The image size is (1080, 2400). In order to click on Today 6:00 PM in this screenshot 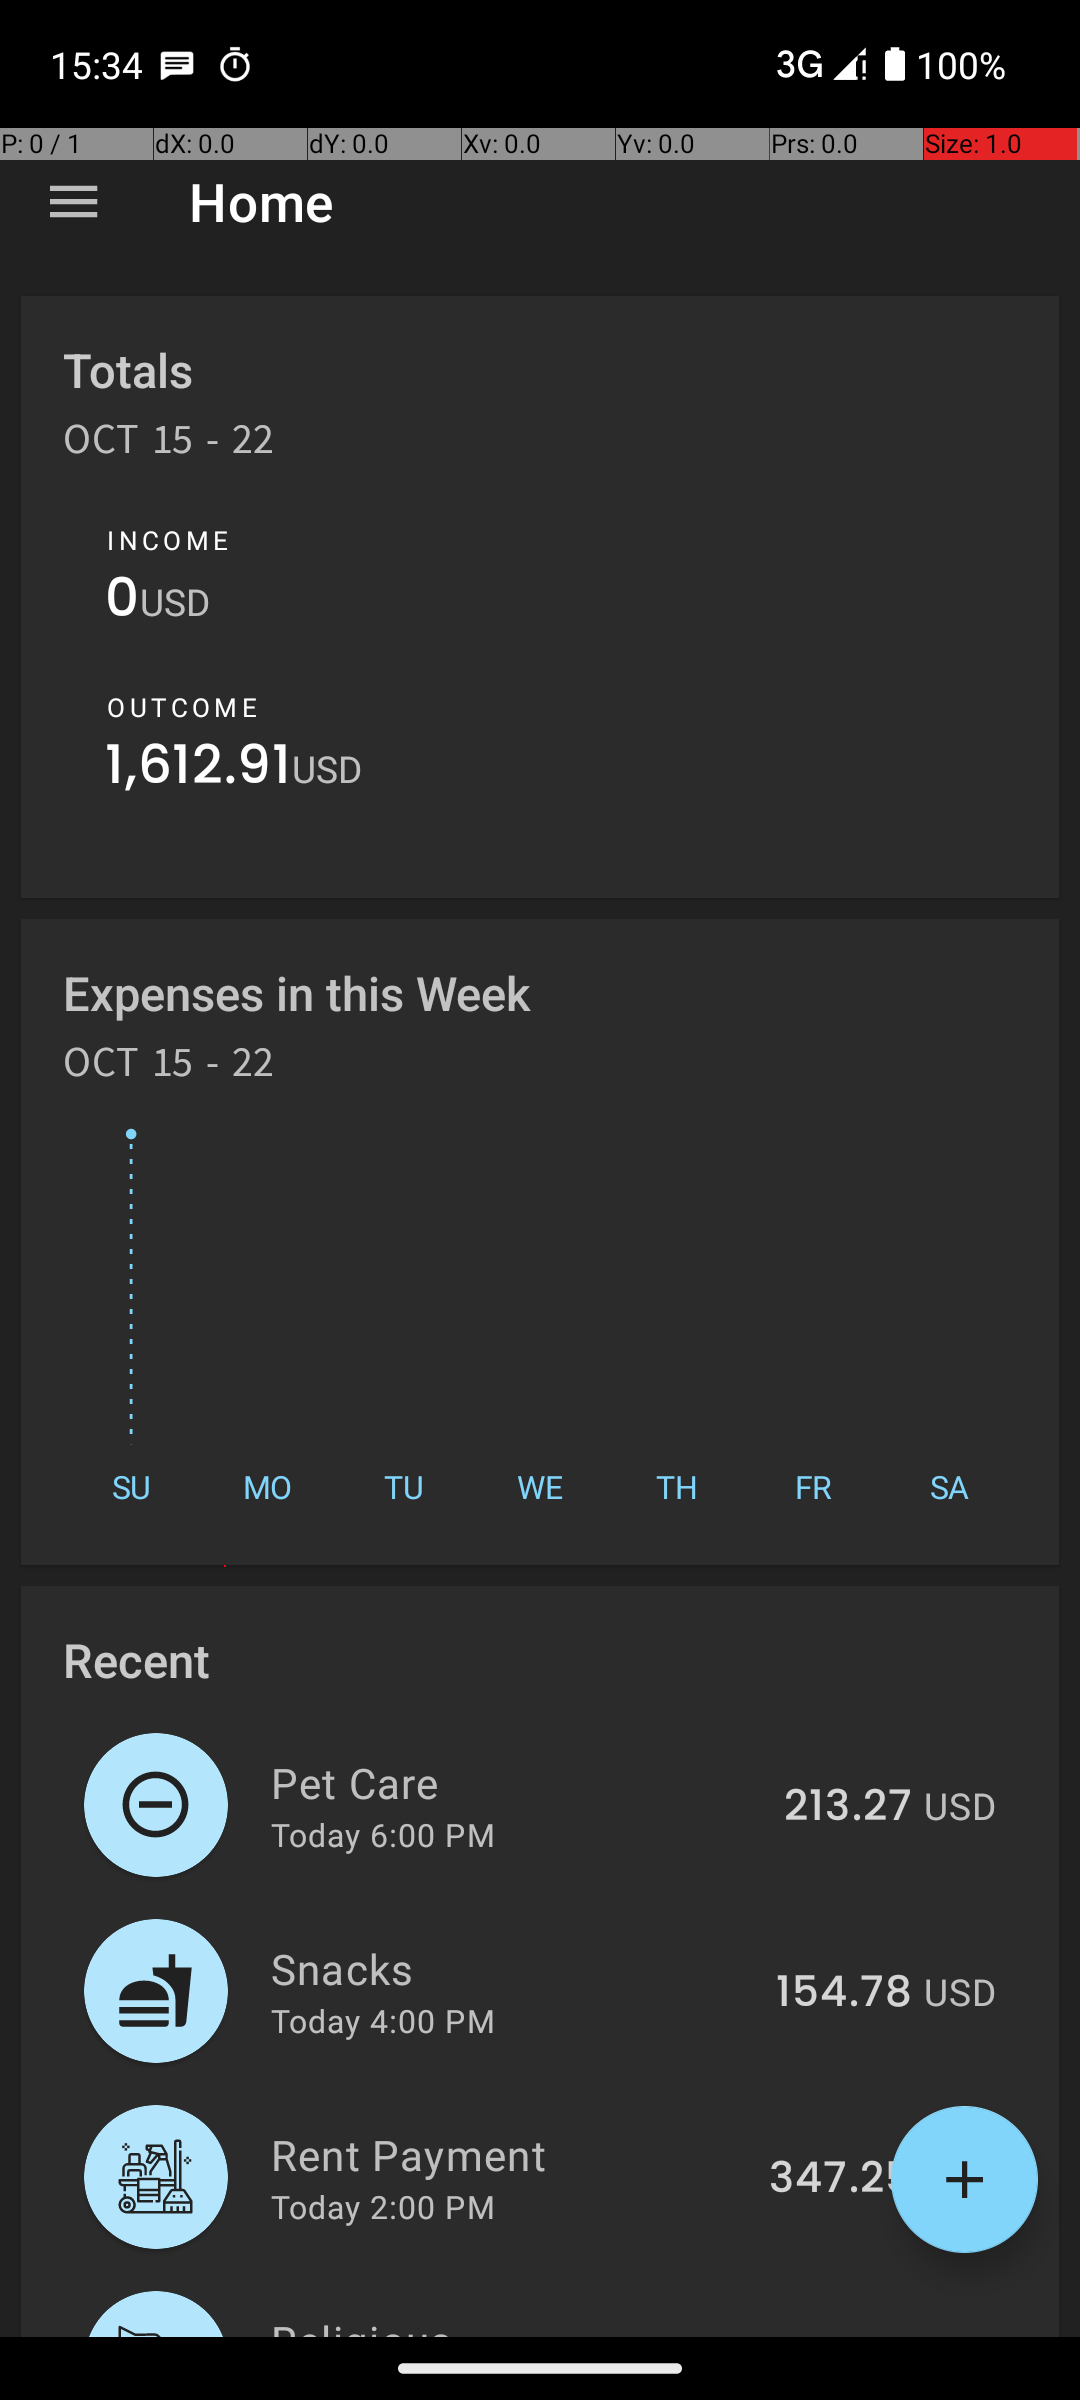, I will do `click(383, 1834)`.